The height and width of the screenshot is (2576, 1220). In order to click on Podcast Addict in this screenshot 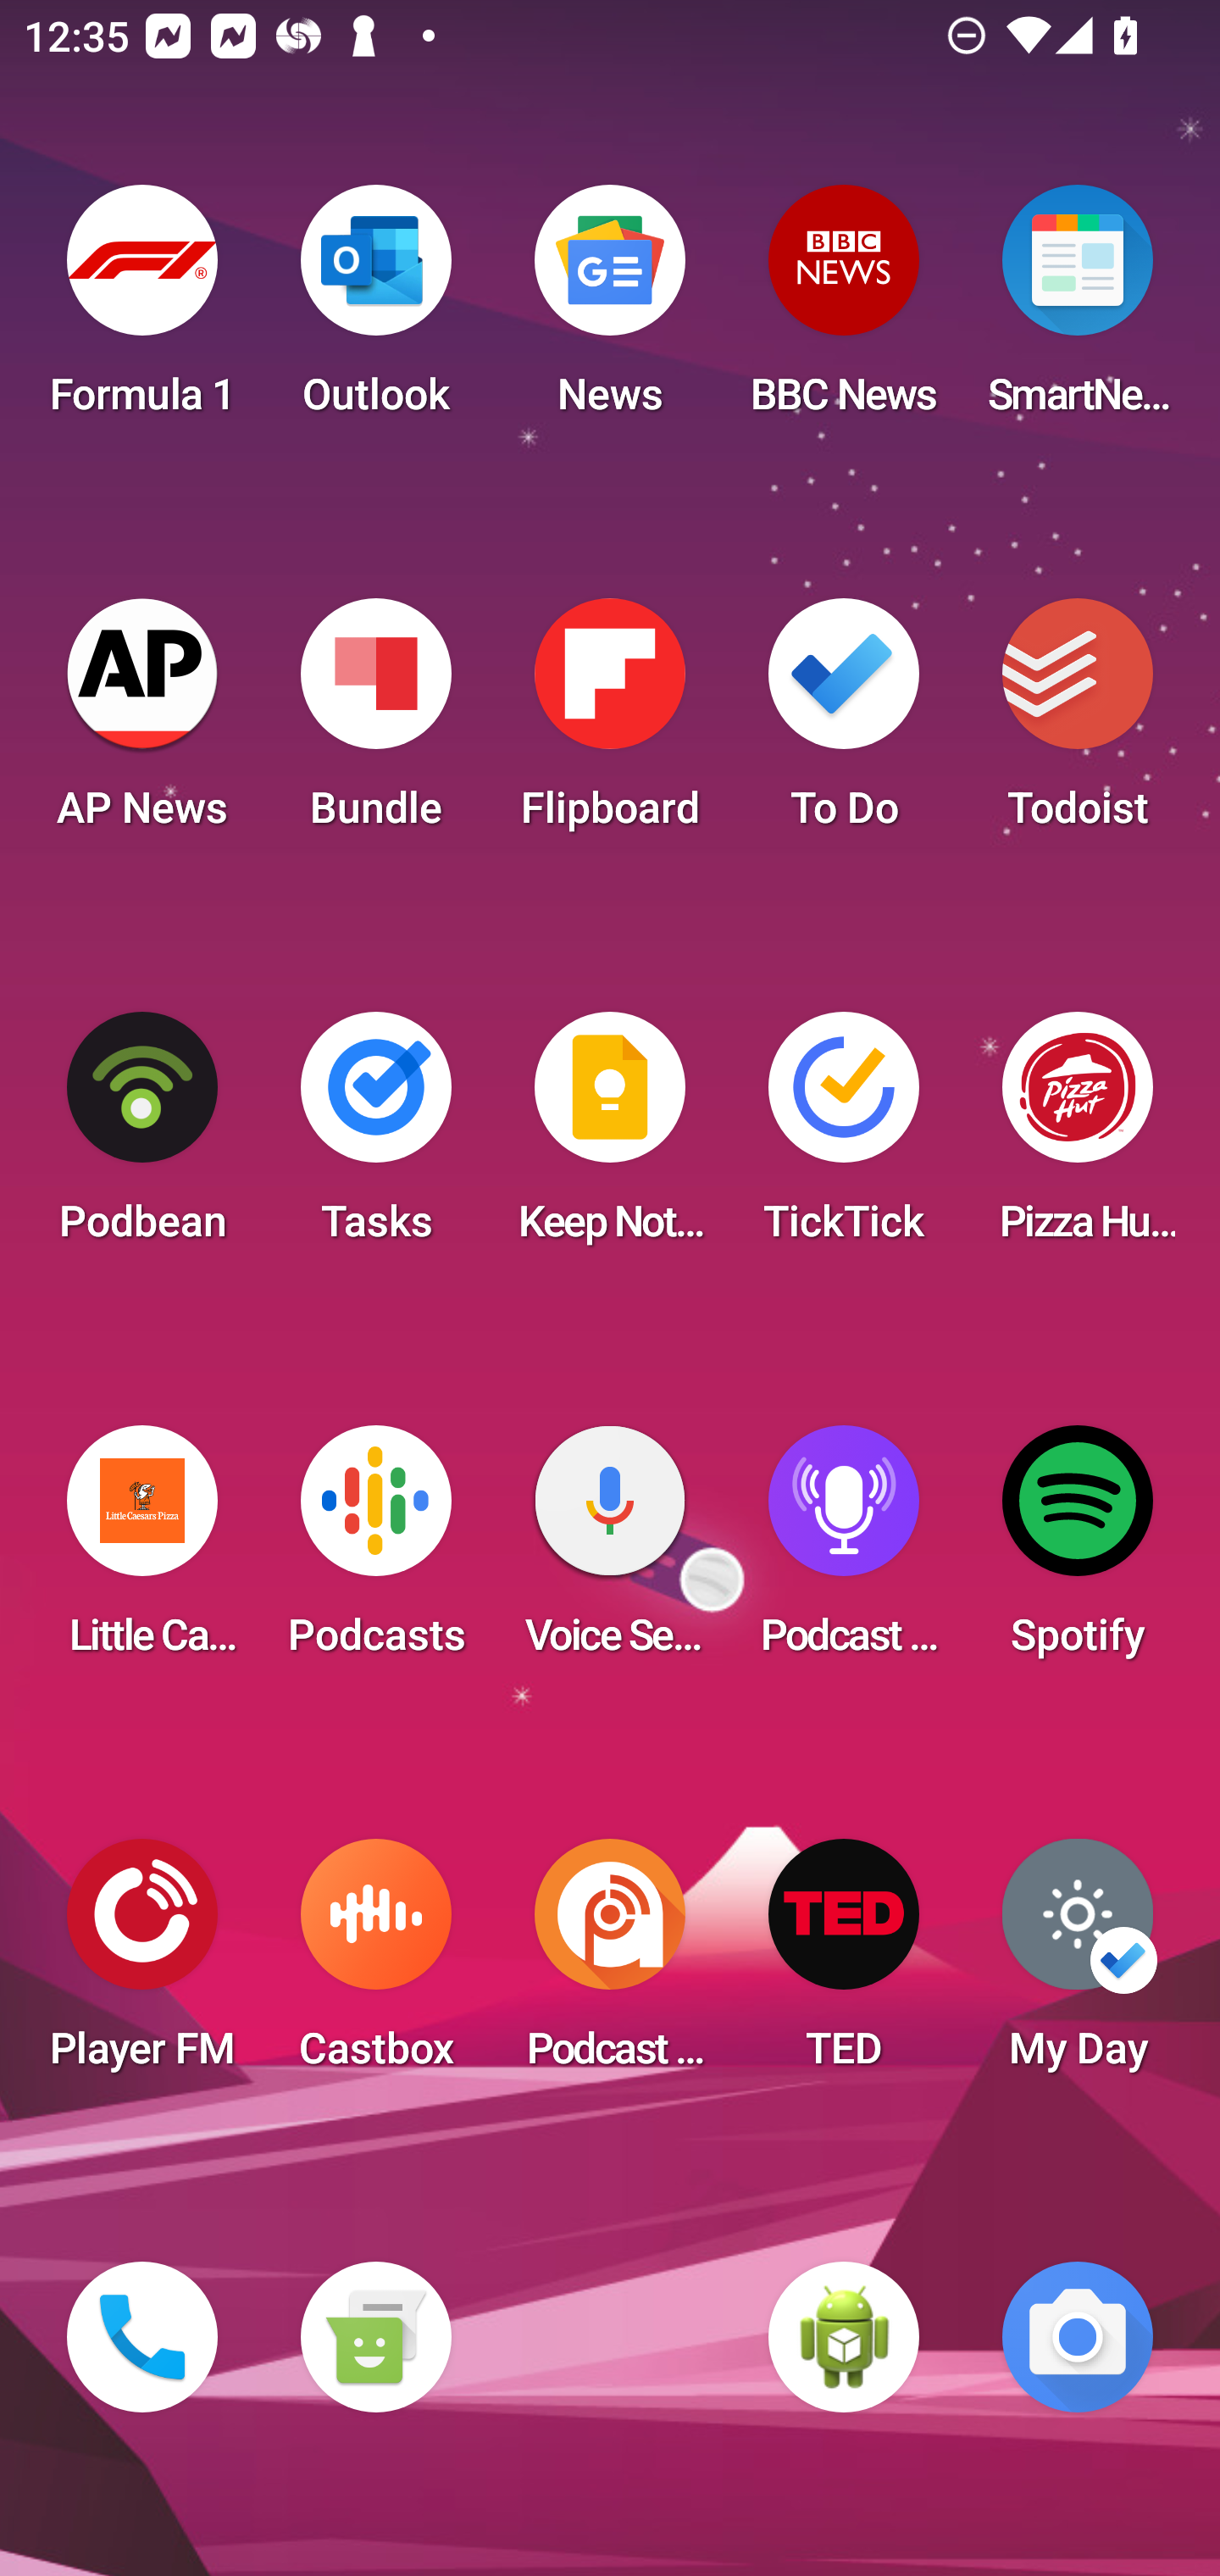, I will do `click(610, 1964)`.